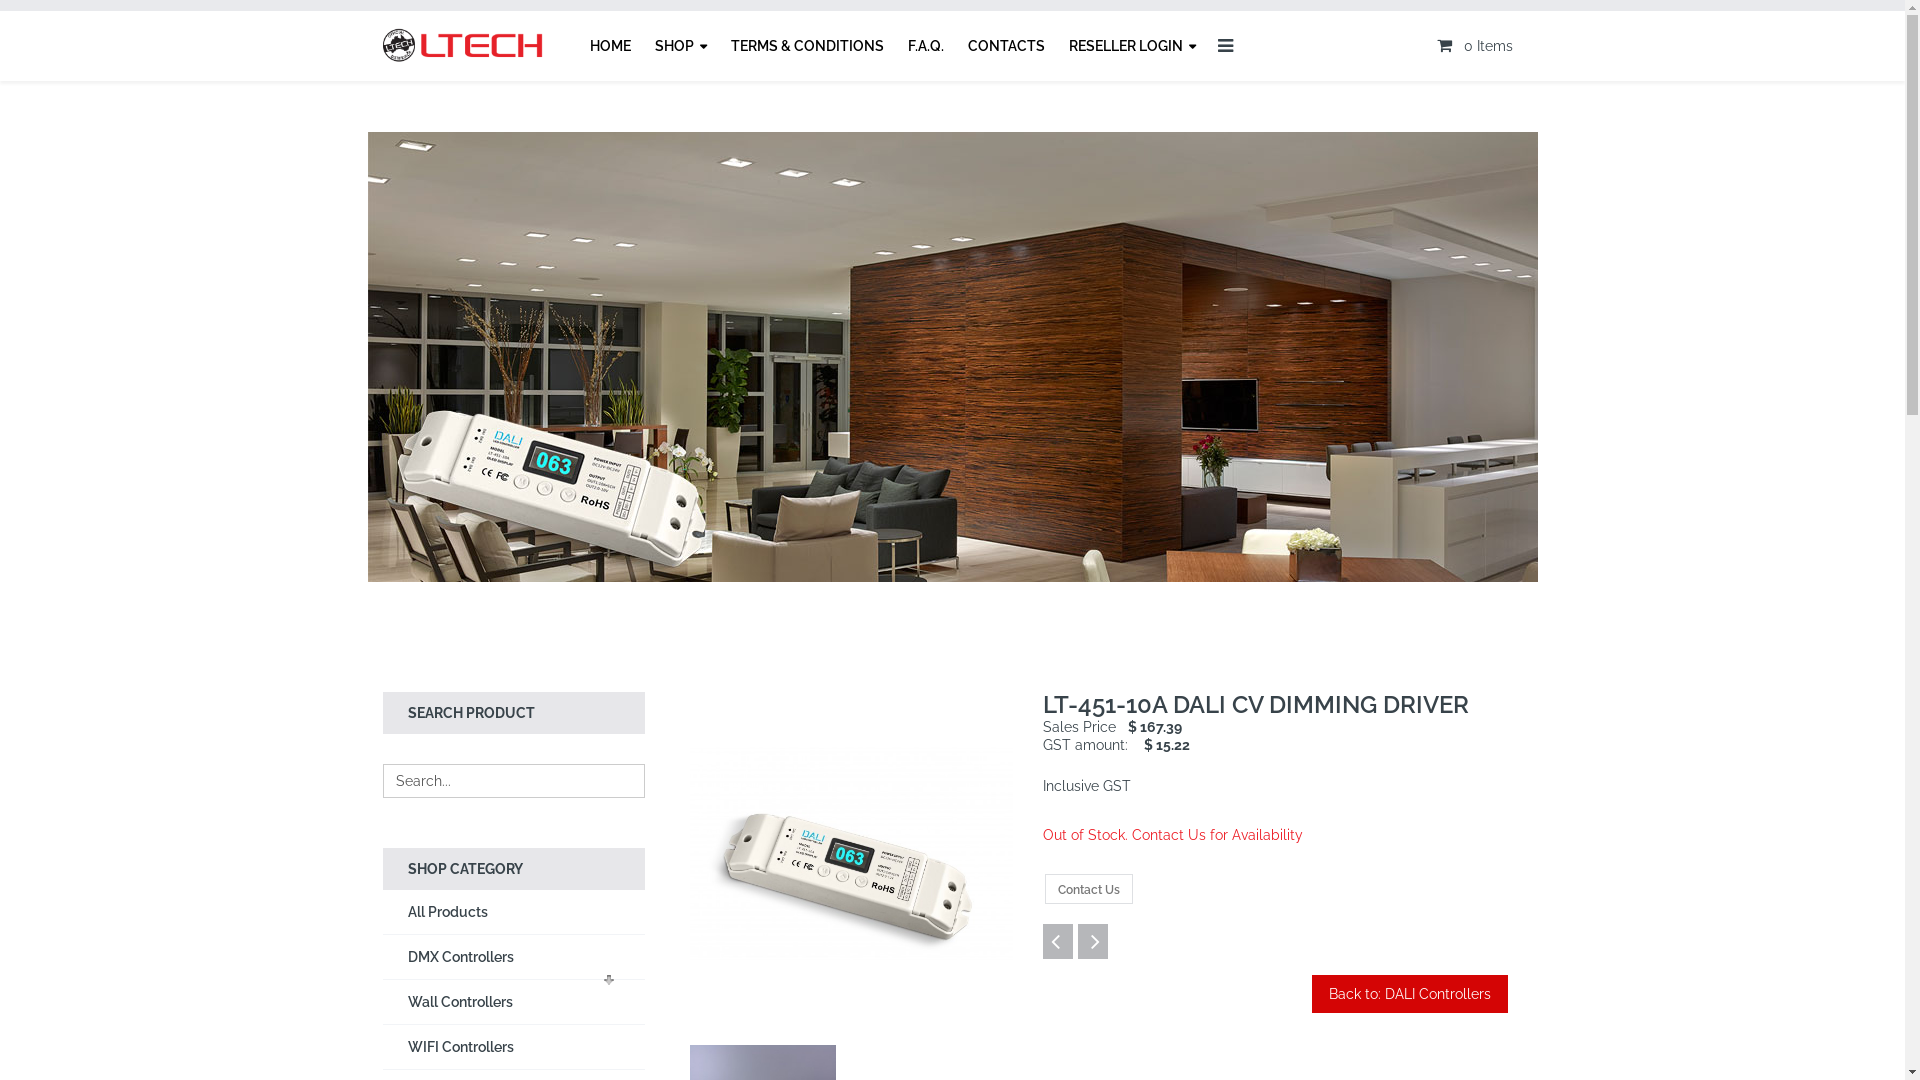 This screenshot has height=1080, width=1920. Describe the element at coordinates (1093, 942) in the screenshot. I see `LT-401-12A DALI CV DIMMING DRIVER` at that location.